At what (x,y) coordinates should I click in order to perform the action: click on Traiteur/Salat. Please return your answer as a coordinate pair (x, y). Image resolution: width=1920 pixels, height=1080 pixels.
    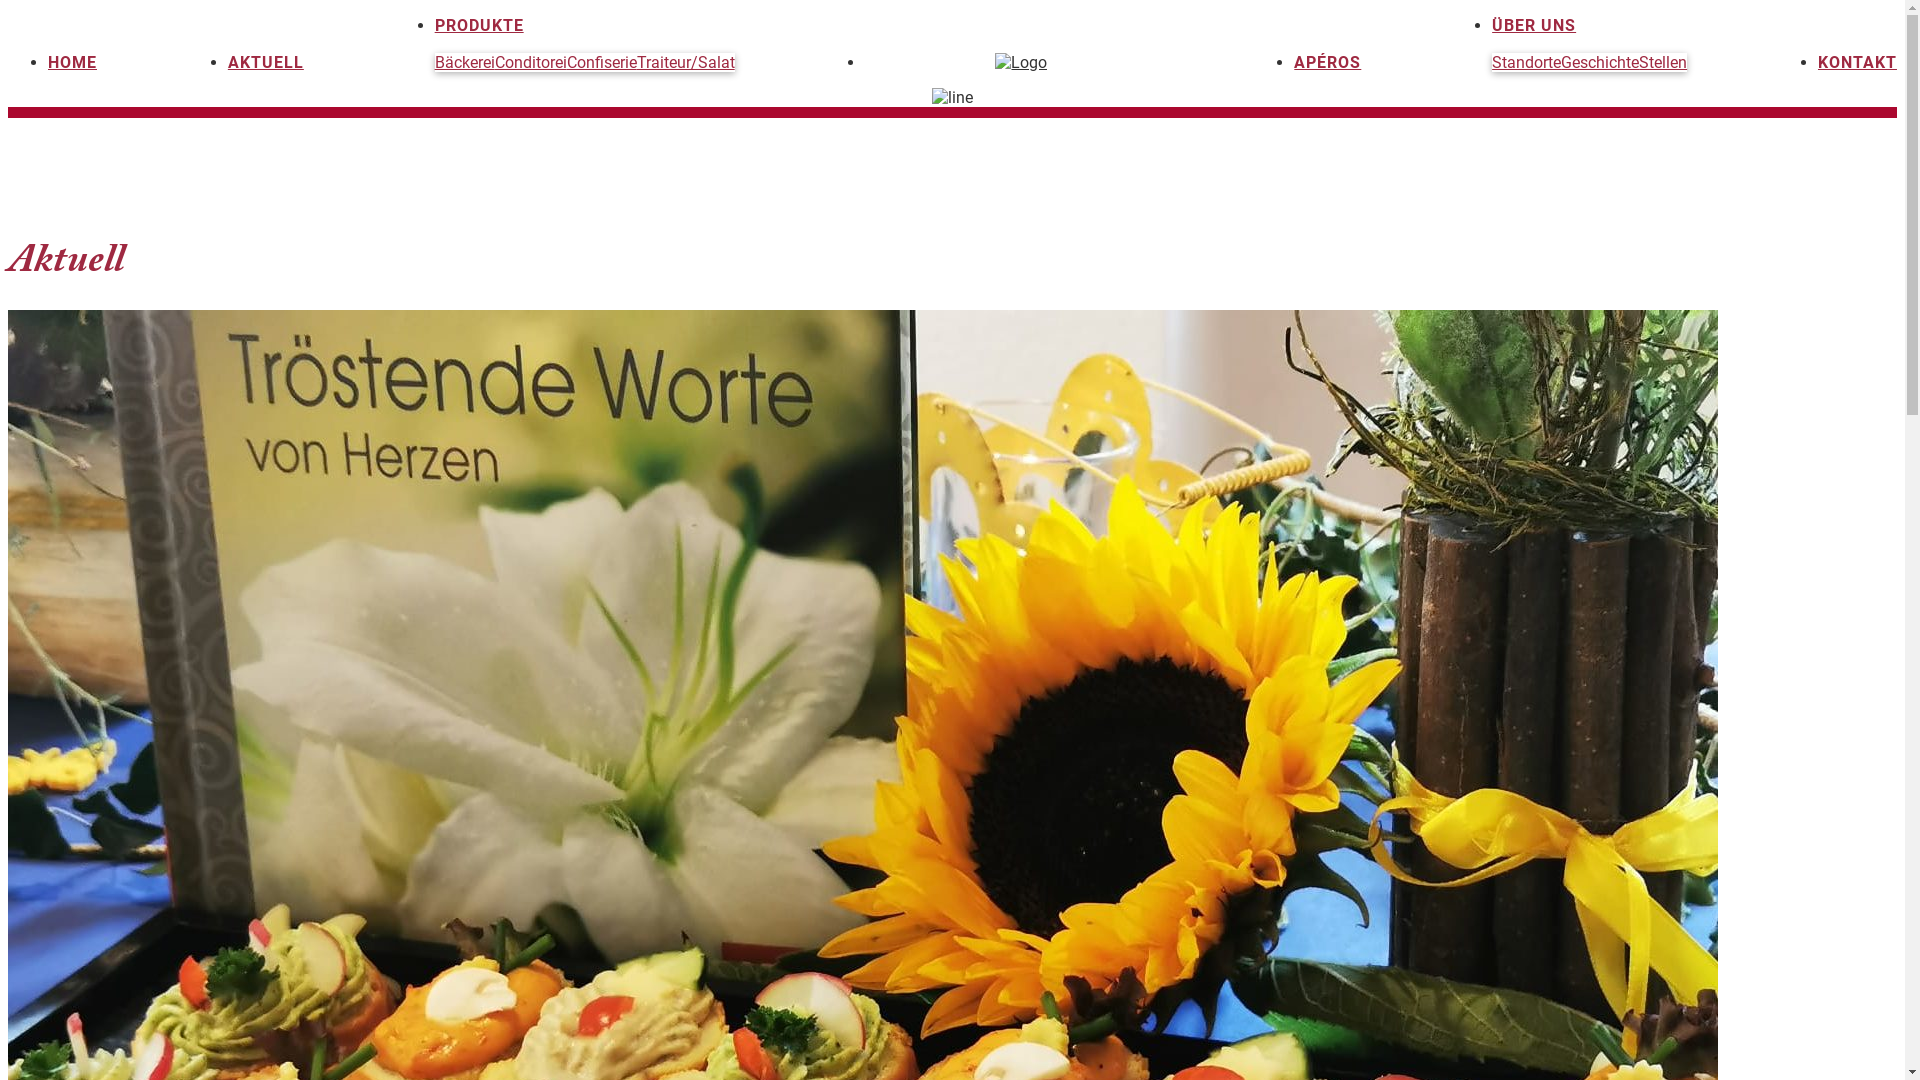
    Looking at the image, I should click on (686, 62).